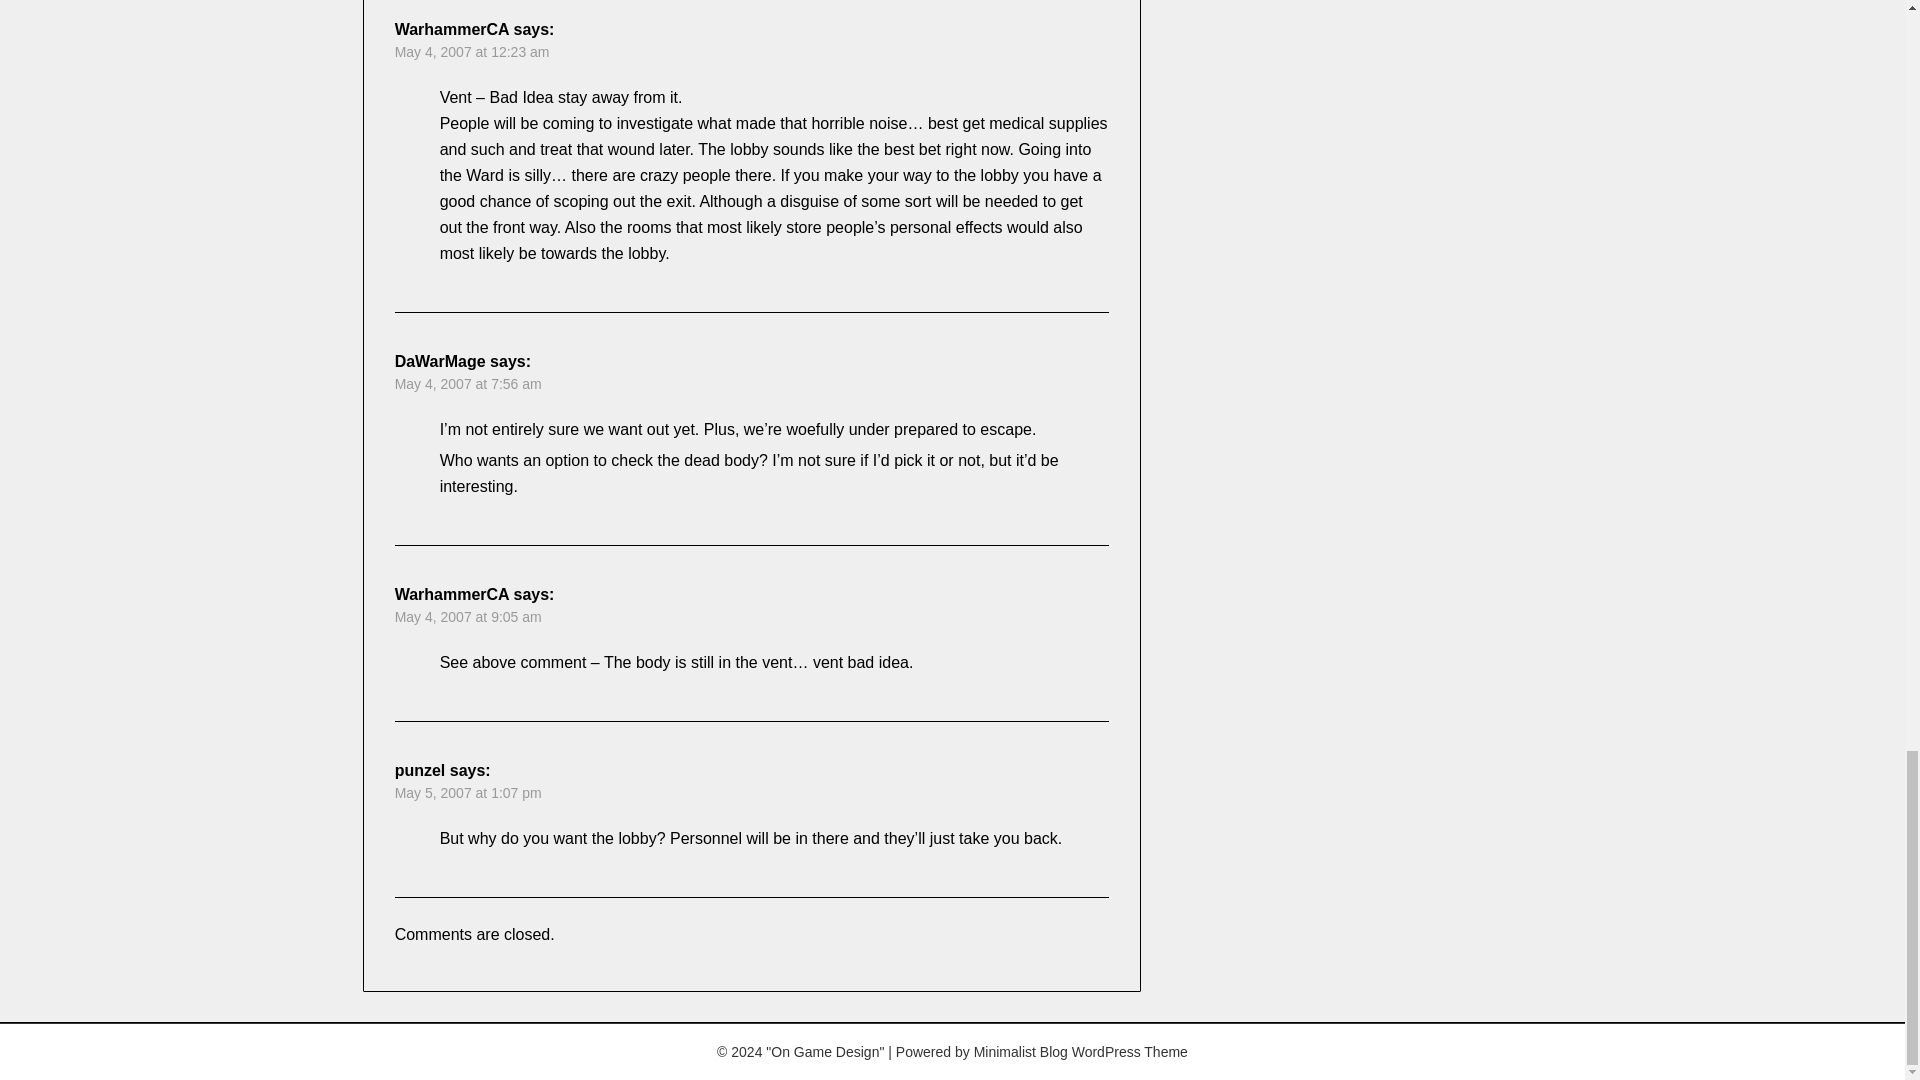  I want to click on May 4, 2007 at 7:56 am, so click(468, 384).